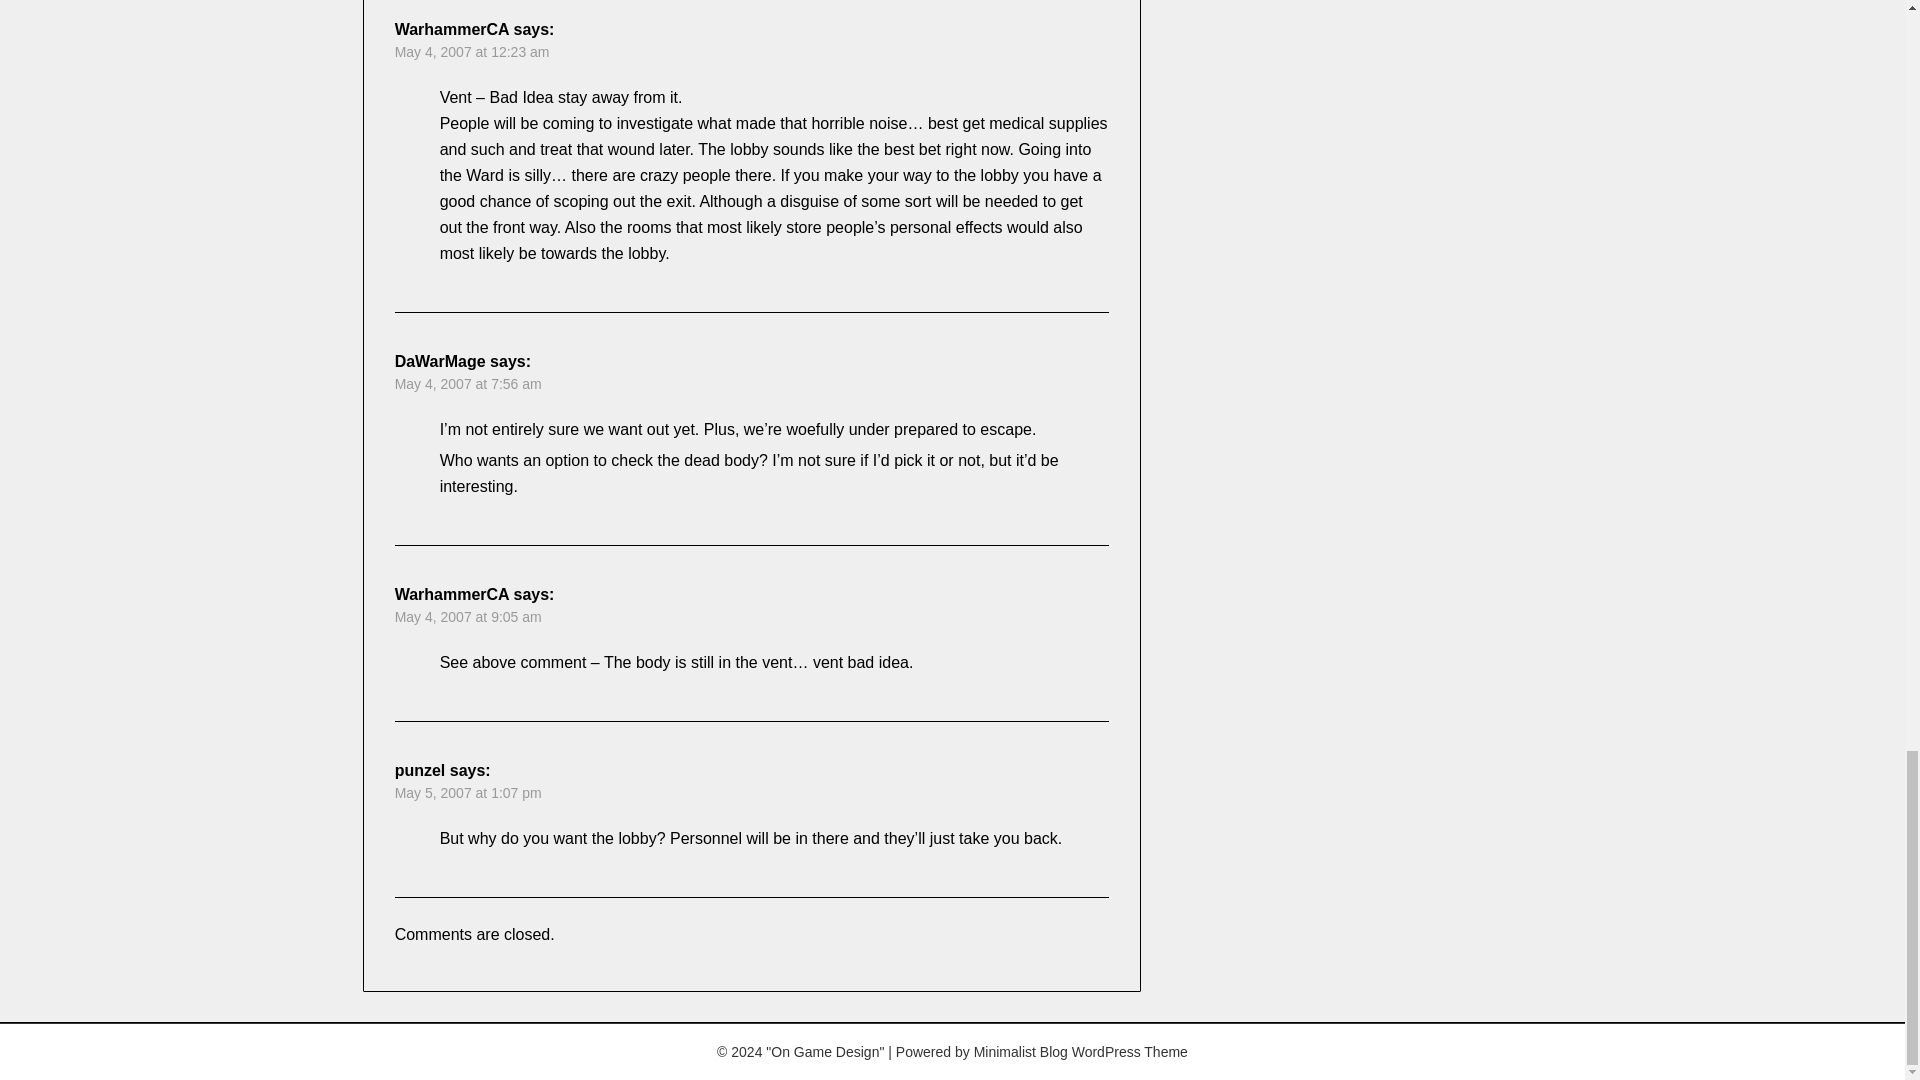  I want to click on May 4, 2007 at 7:56 am, so click(468, 384).